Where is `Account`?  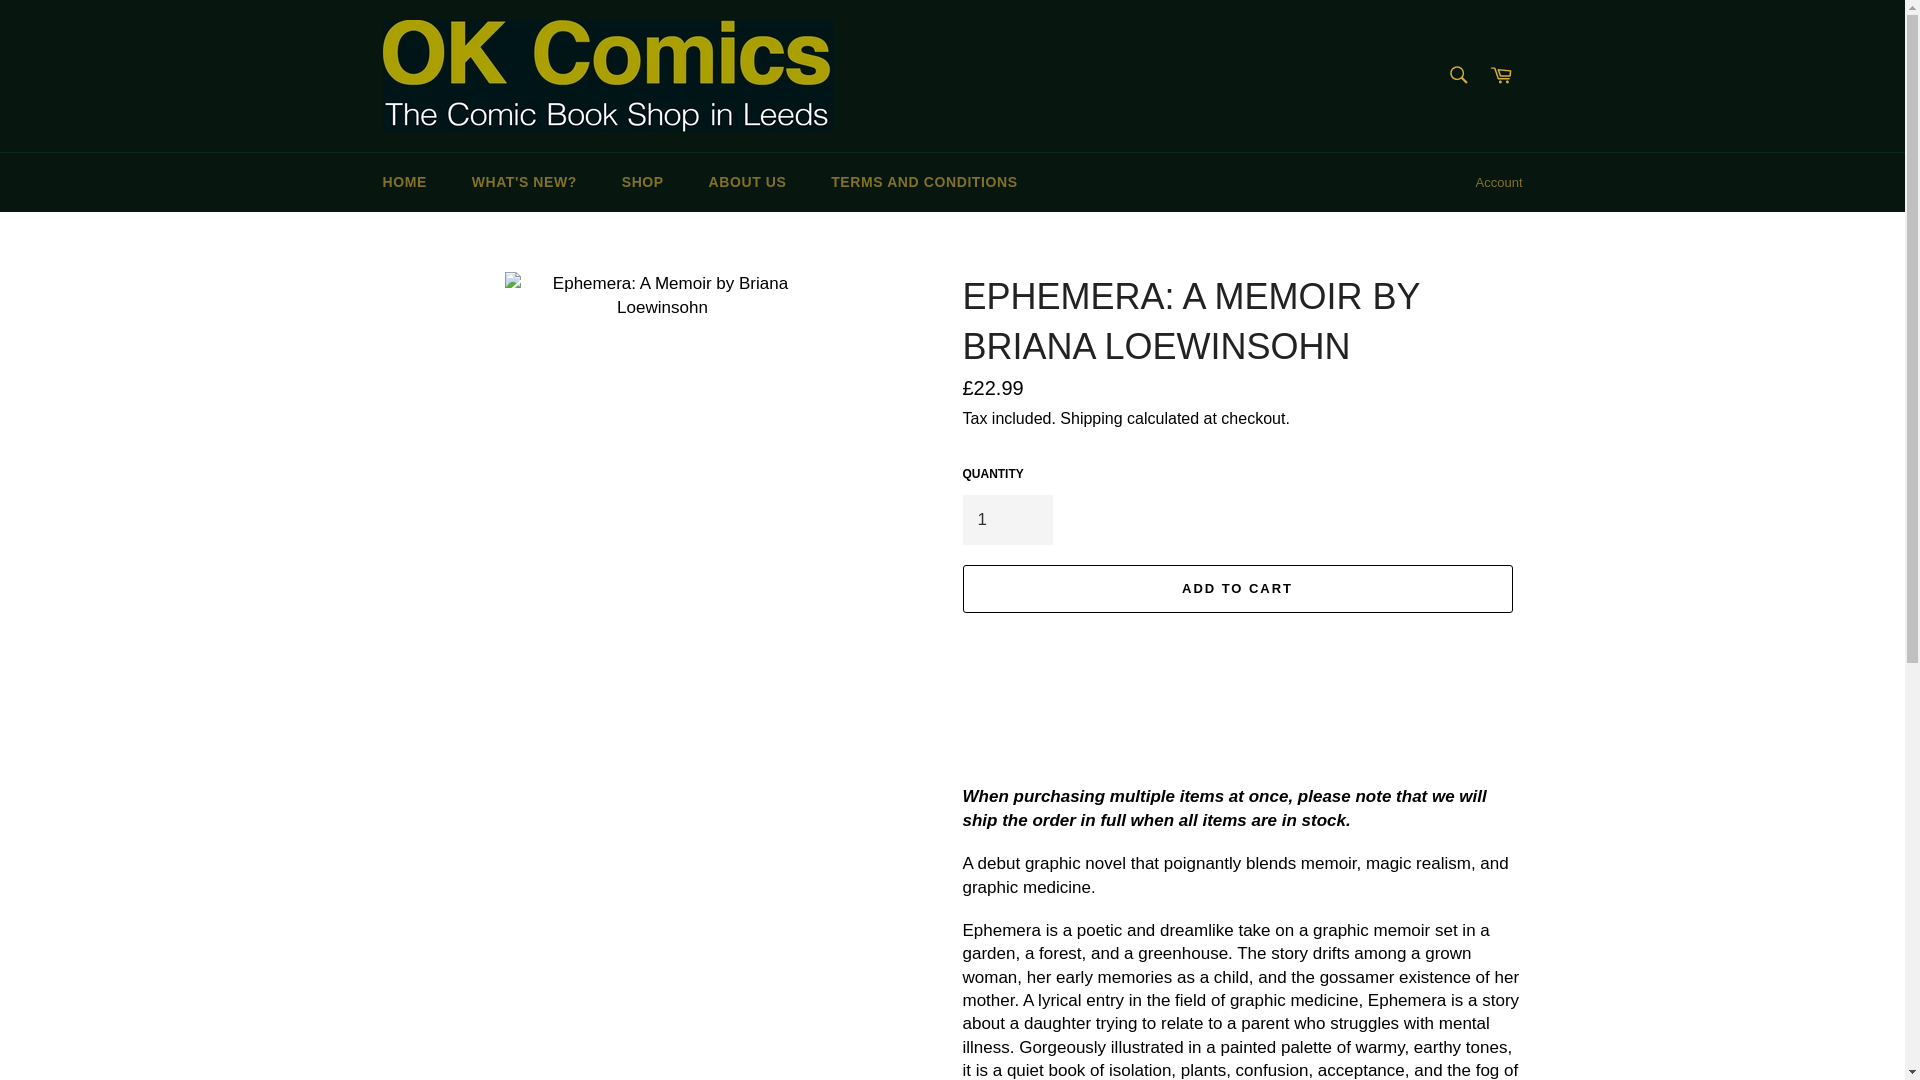
Account is located at coordinates (1499, 182).